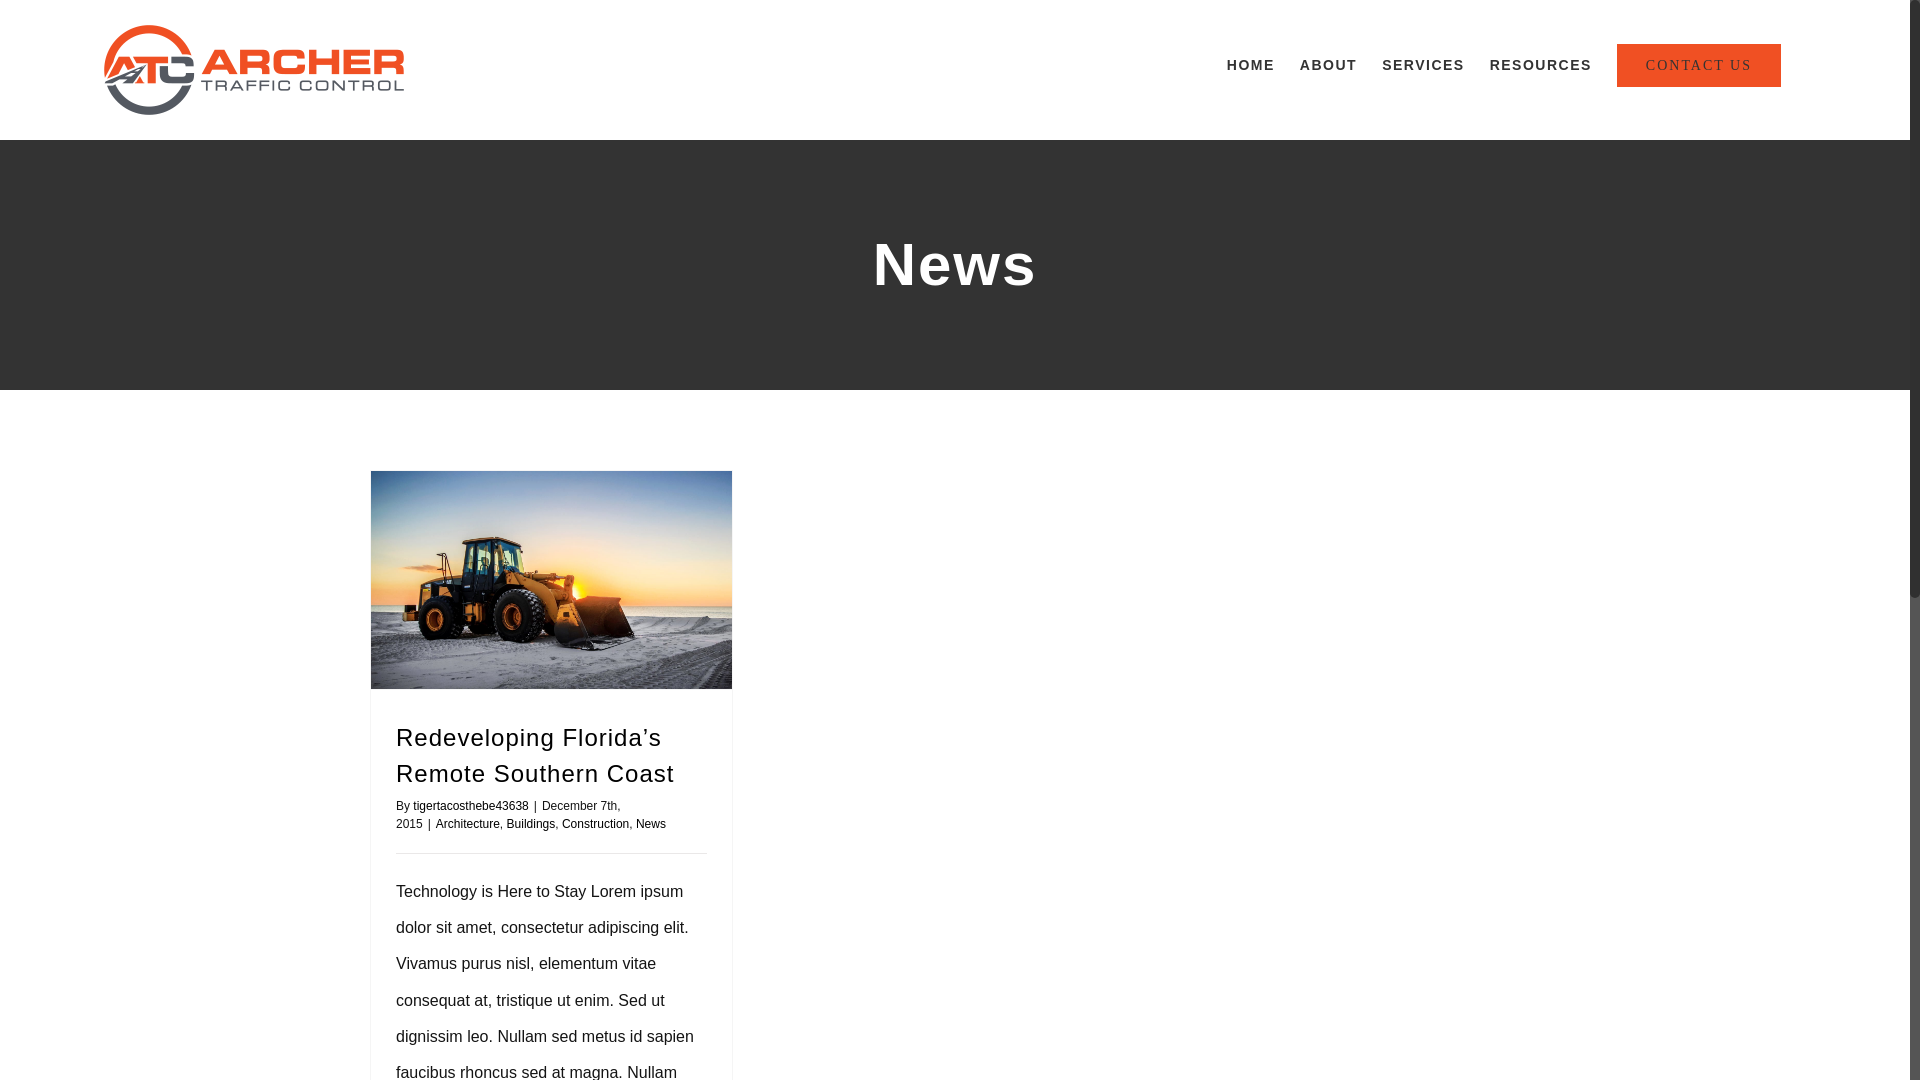 The image size is (1920, 1080). I want to click on Buildings, so click(531, 824).